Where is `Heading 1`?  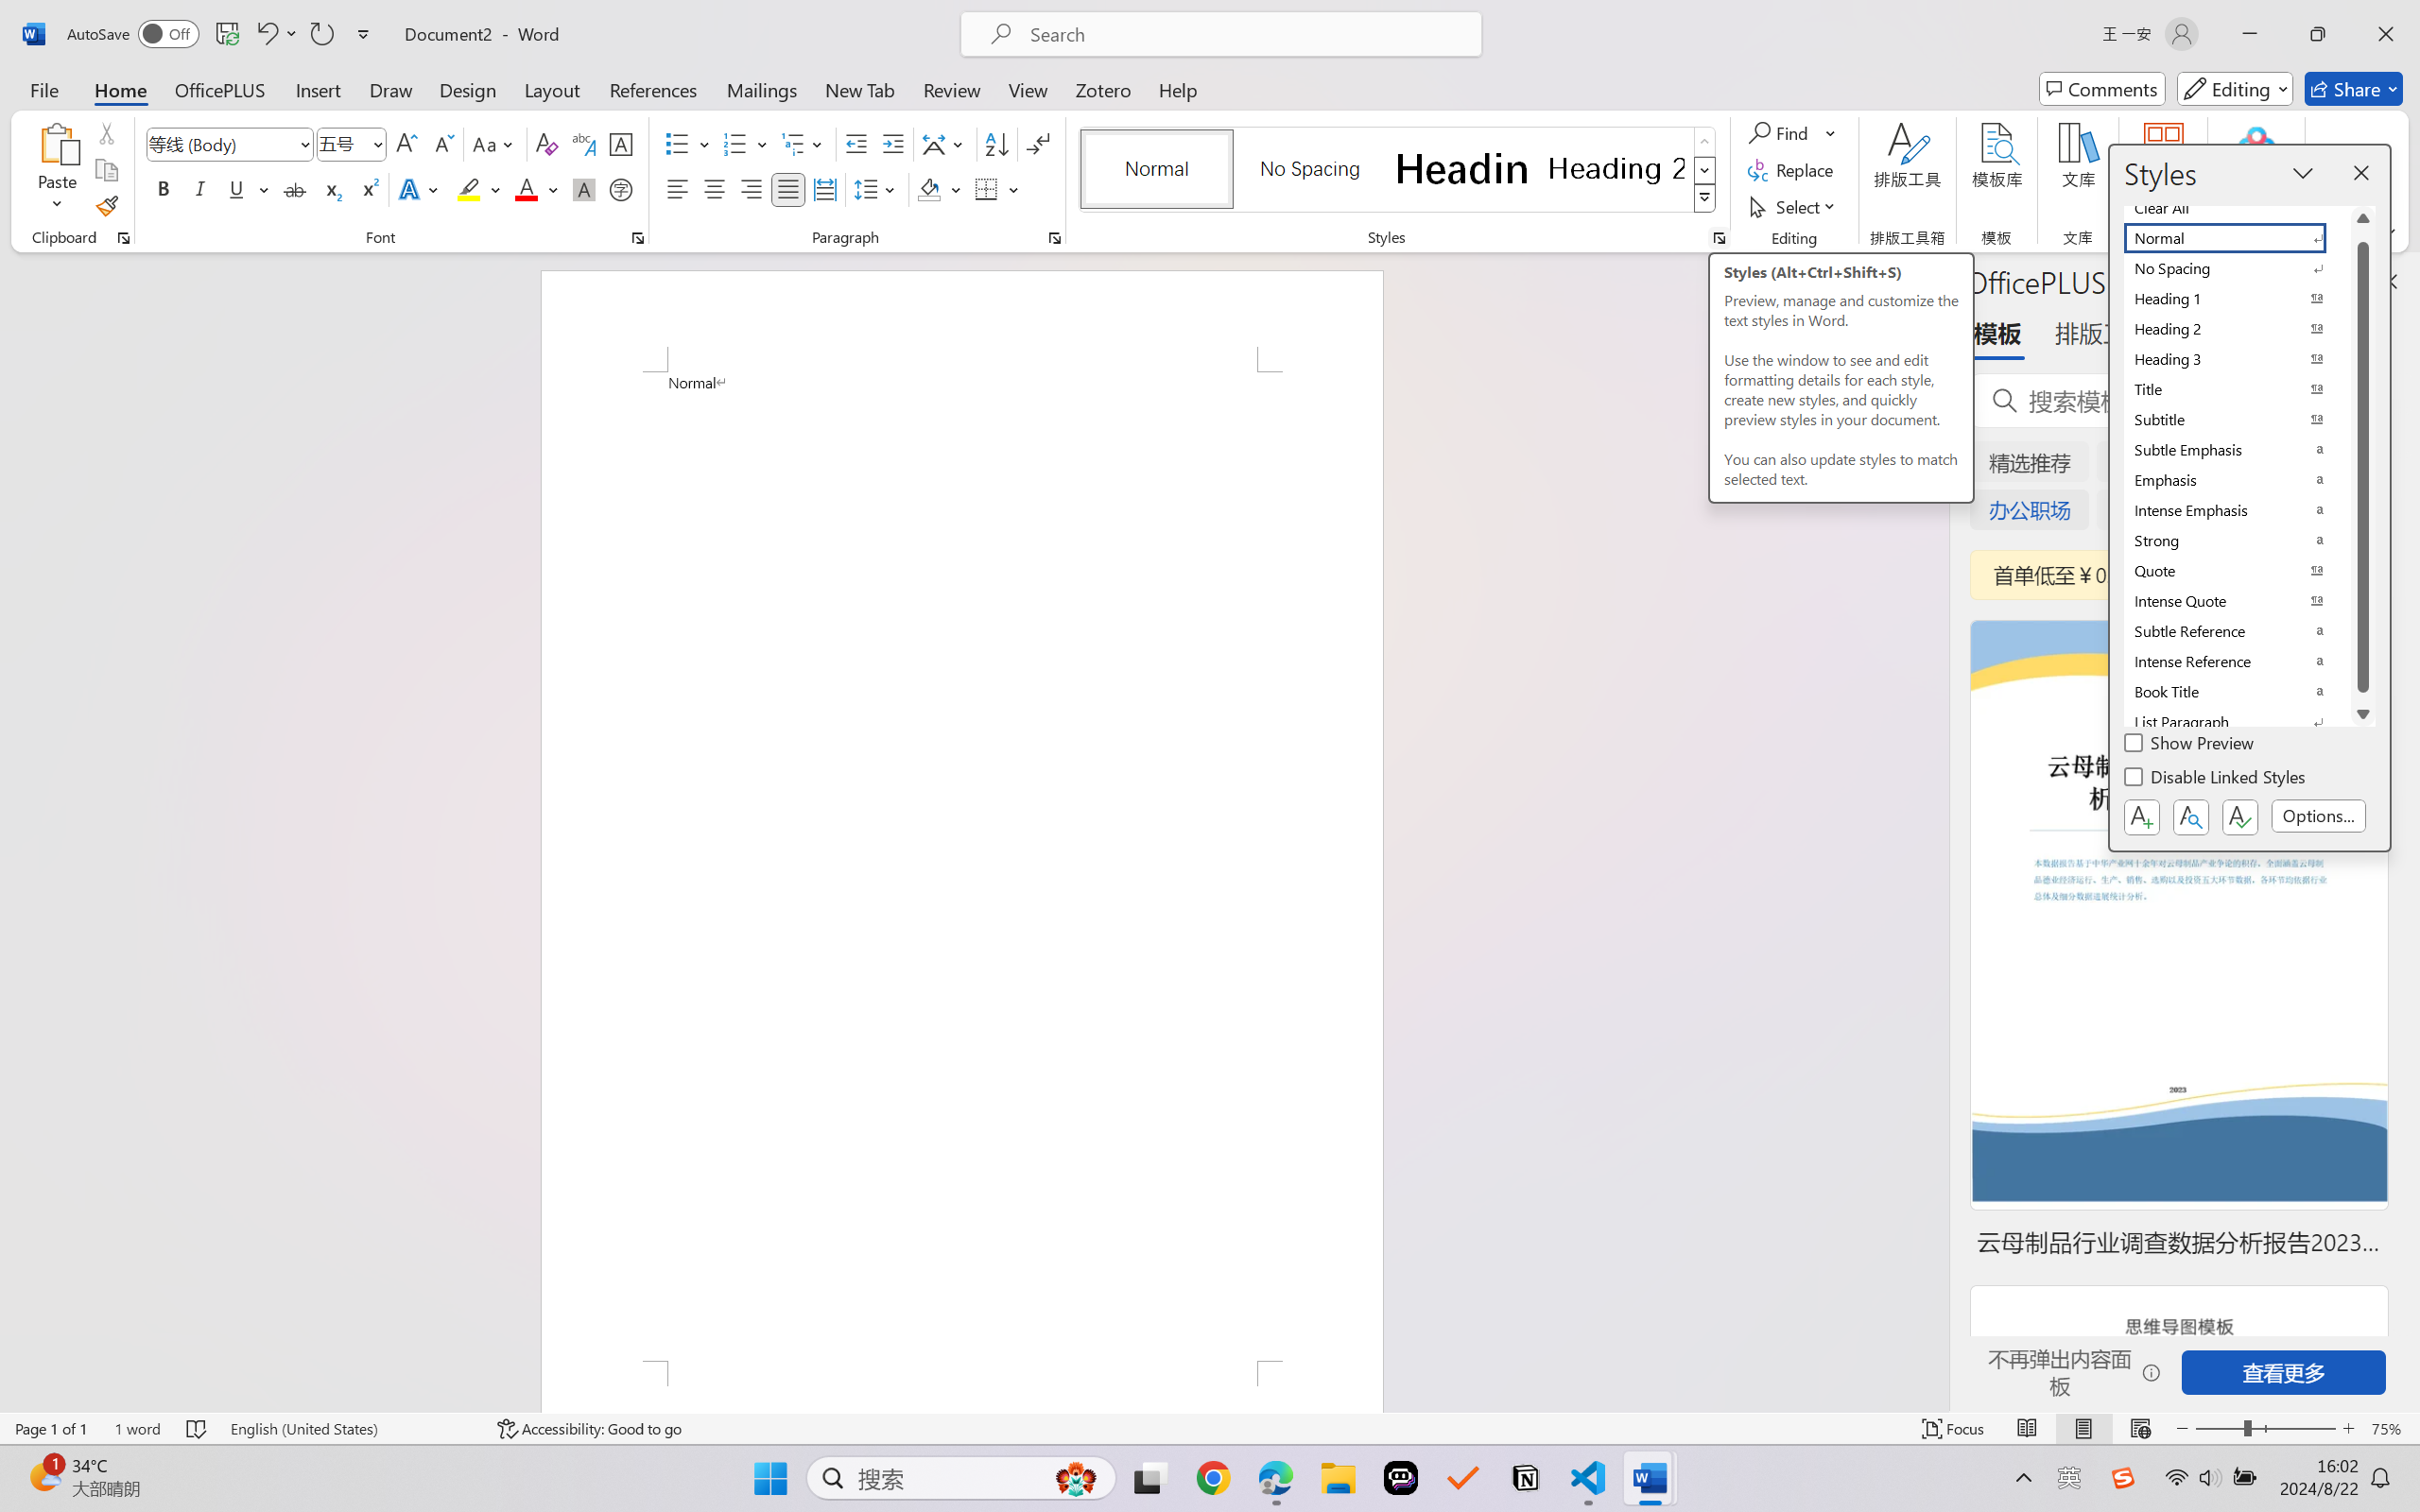
Heading 1 is located at coordinates (1462, 168).